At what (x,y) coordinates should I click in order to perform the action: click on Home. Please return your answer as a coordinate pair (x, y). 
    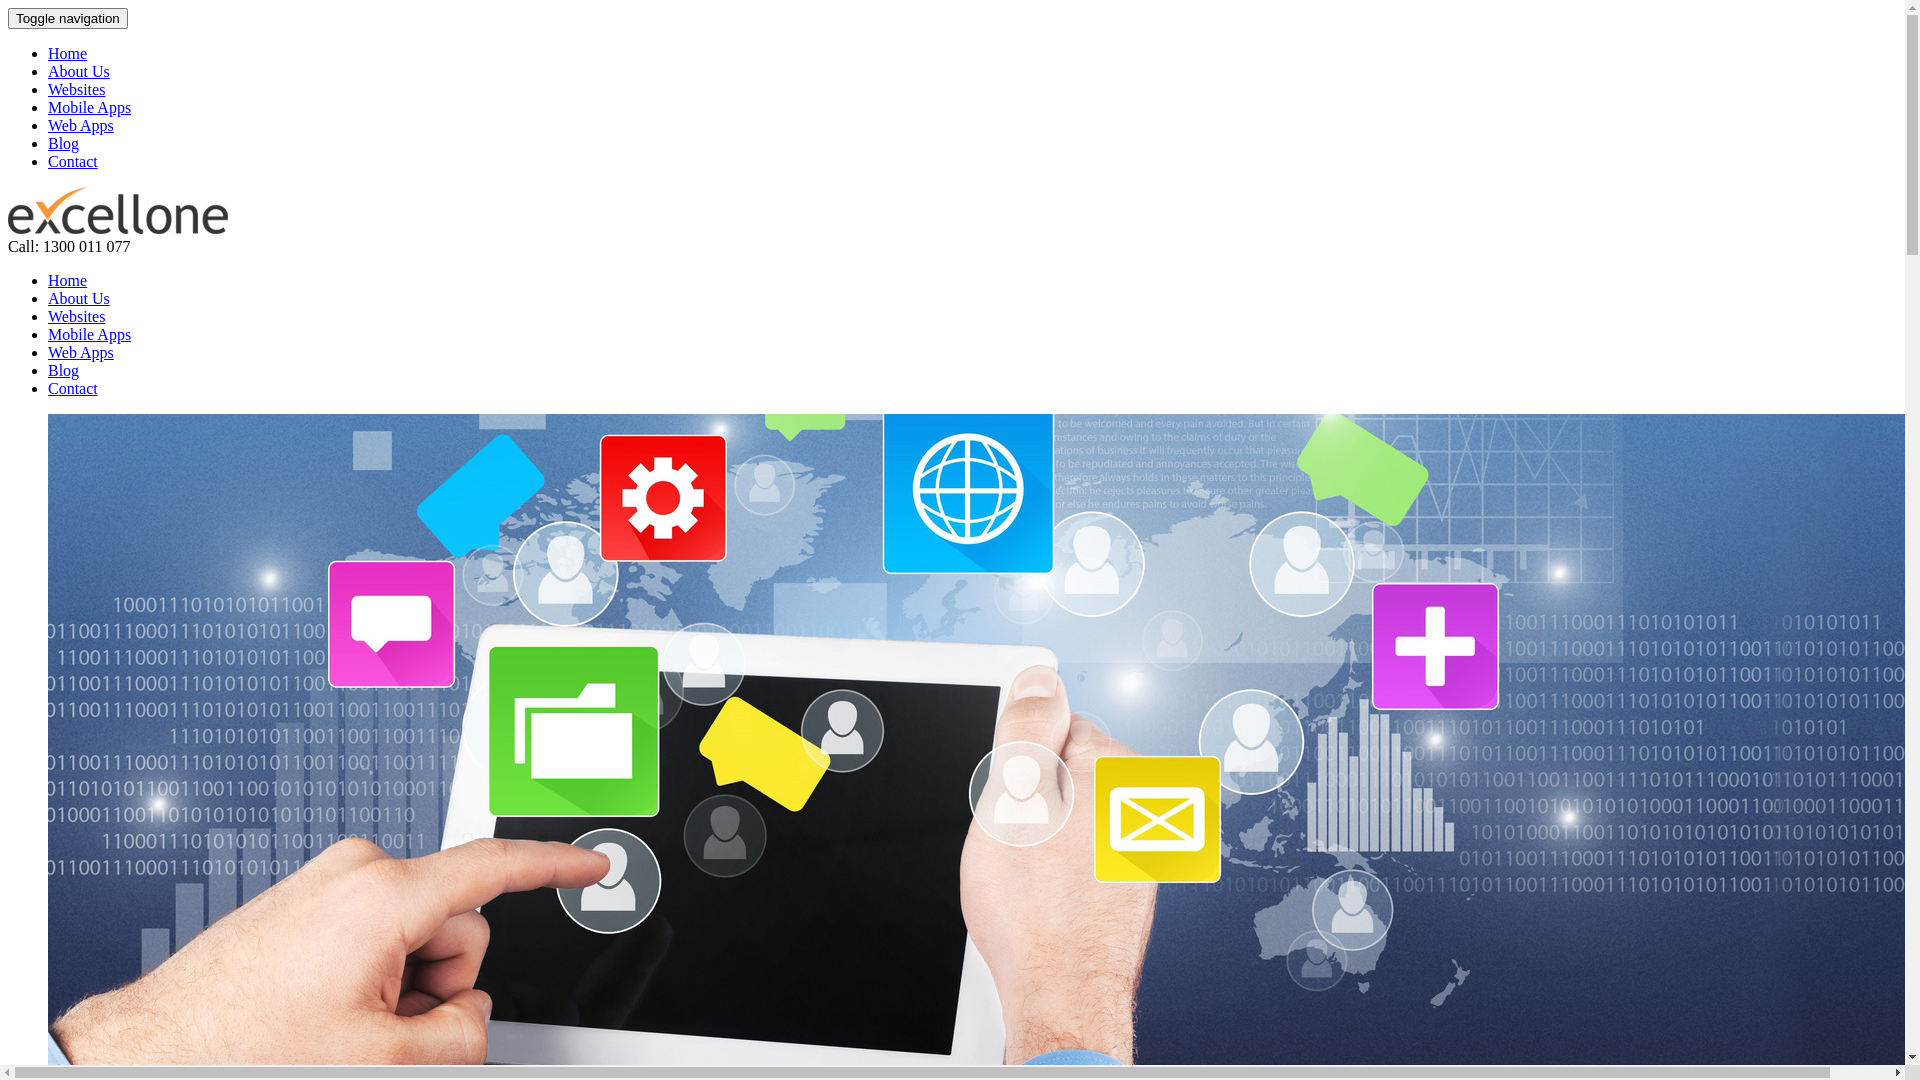
    Looking at the image, I should click on (68, 280).